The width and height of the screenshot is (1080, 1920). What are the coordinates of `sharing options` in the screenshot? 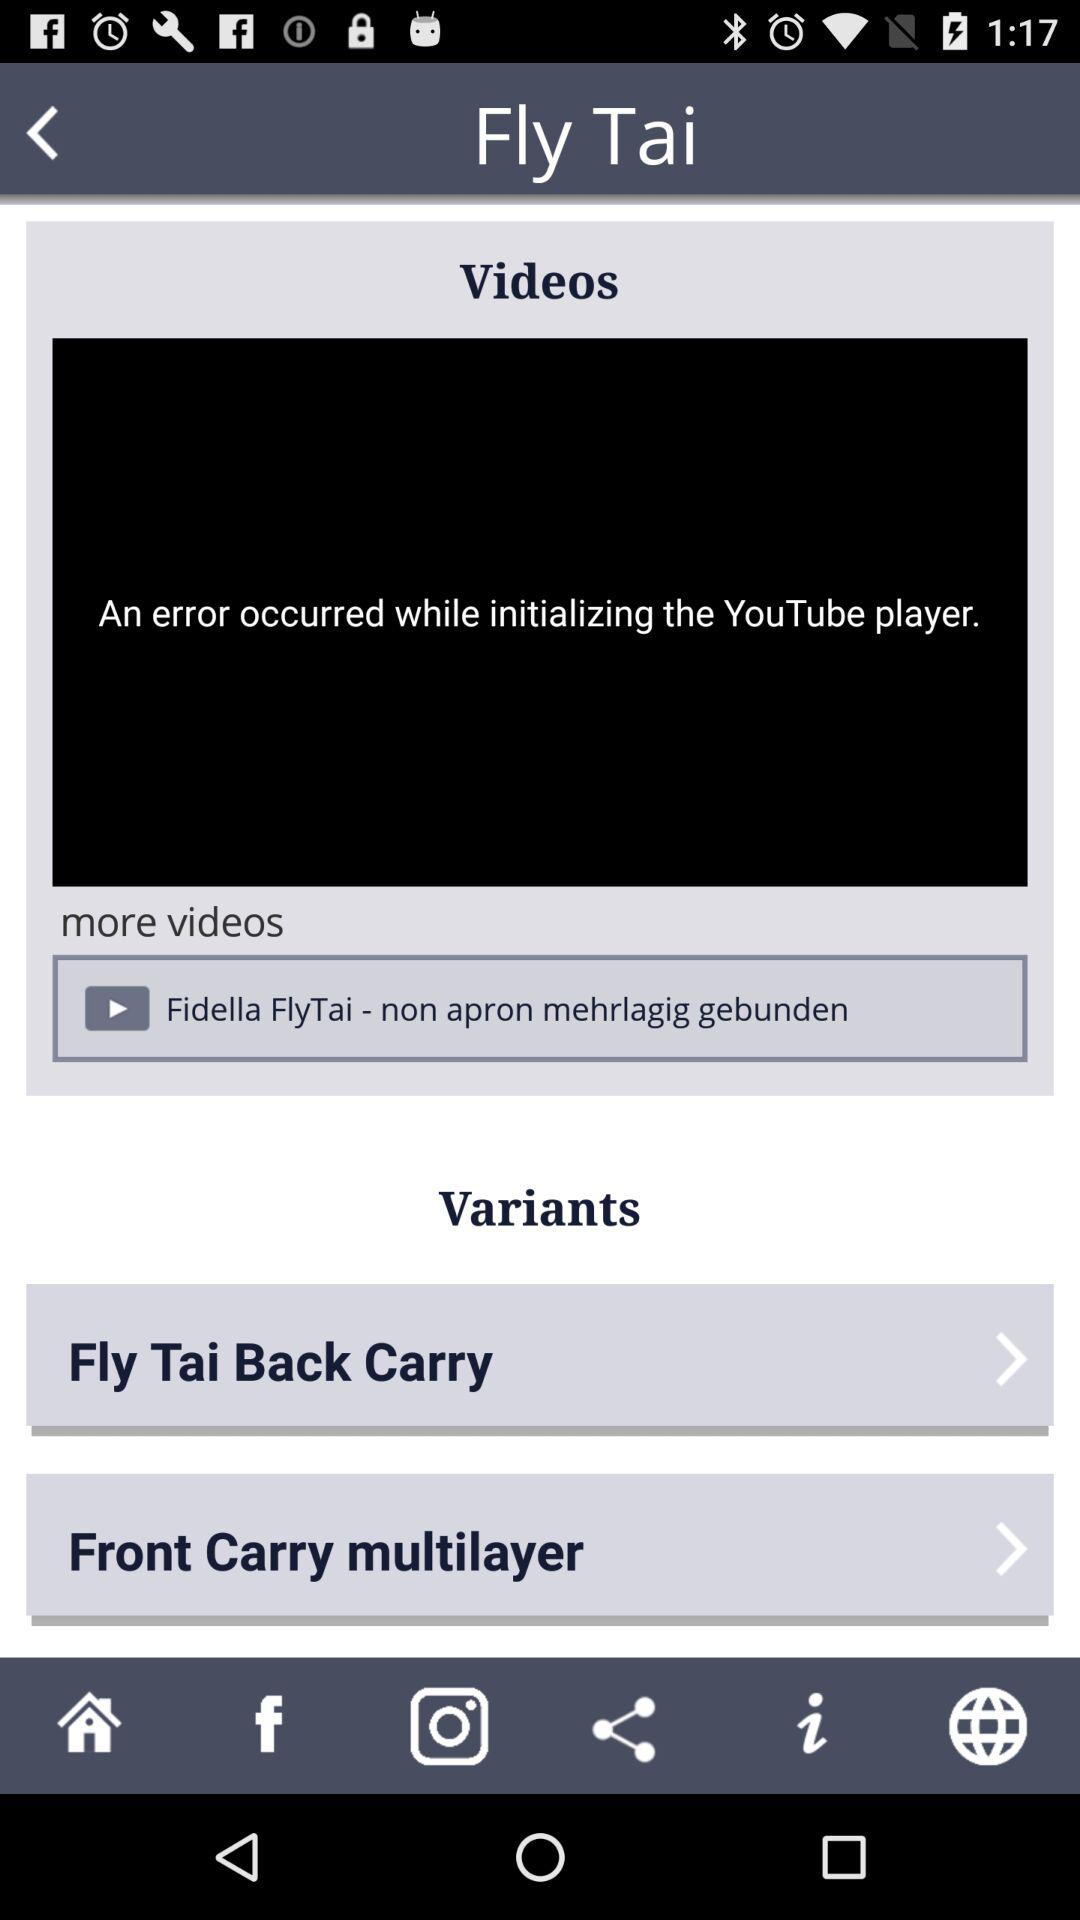 It's located at (630, 1726).